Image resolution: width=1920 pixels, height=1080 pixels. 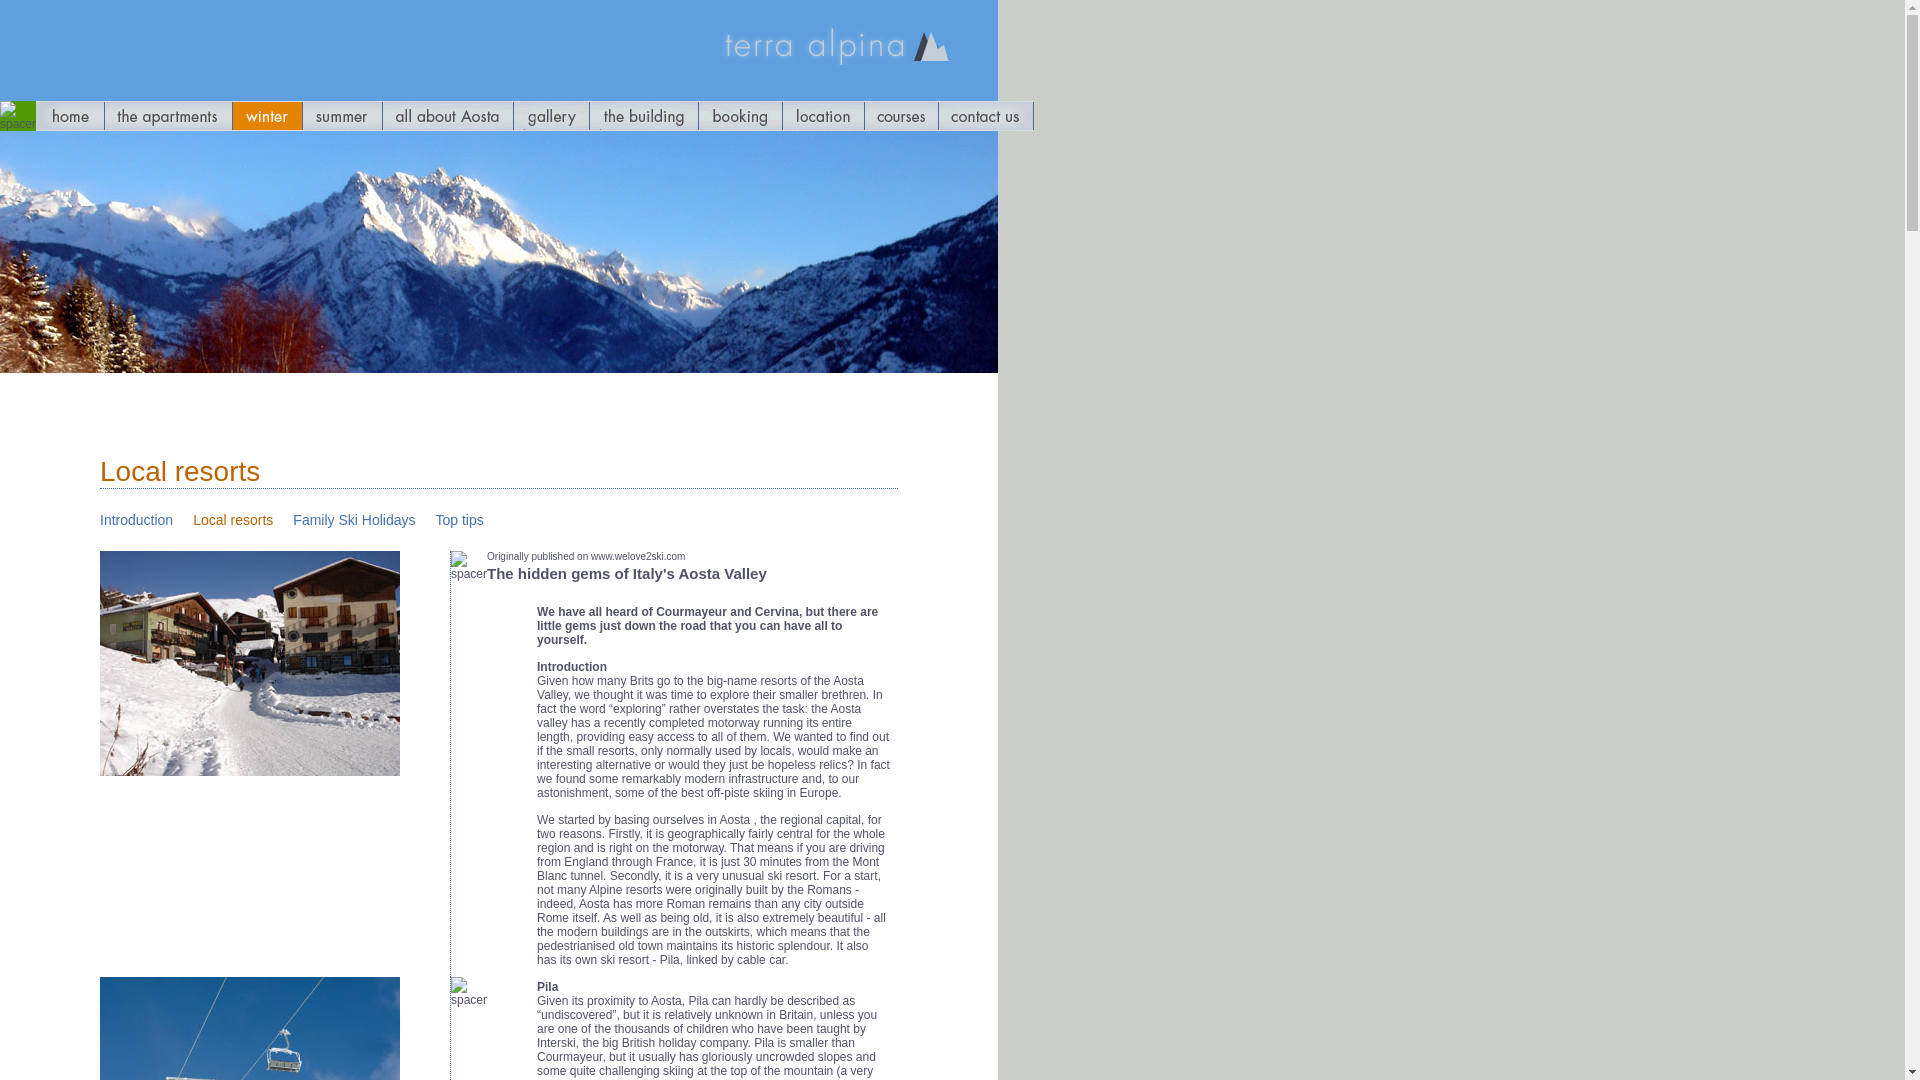 What do you see at coordinates (459, 520) in the screenshot?
I see `Top tips` at bounding box center [459, 520].